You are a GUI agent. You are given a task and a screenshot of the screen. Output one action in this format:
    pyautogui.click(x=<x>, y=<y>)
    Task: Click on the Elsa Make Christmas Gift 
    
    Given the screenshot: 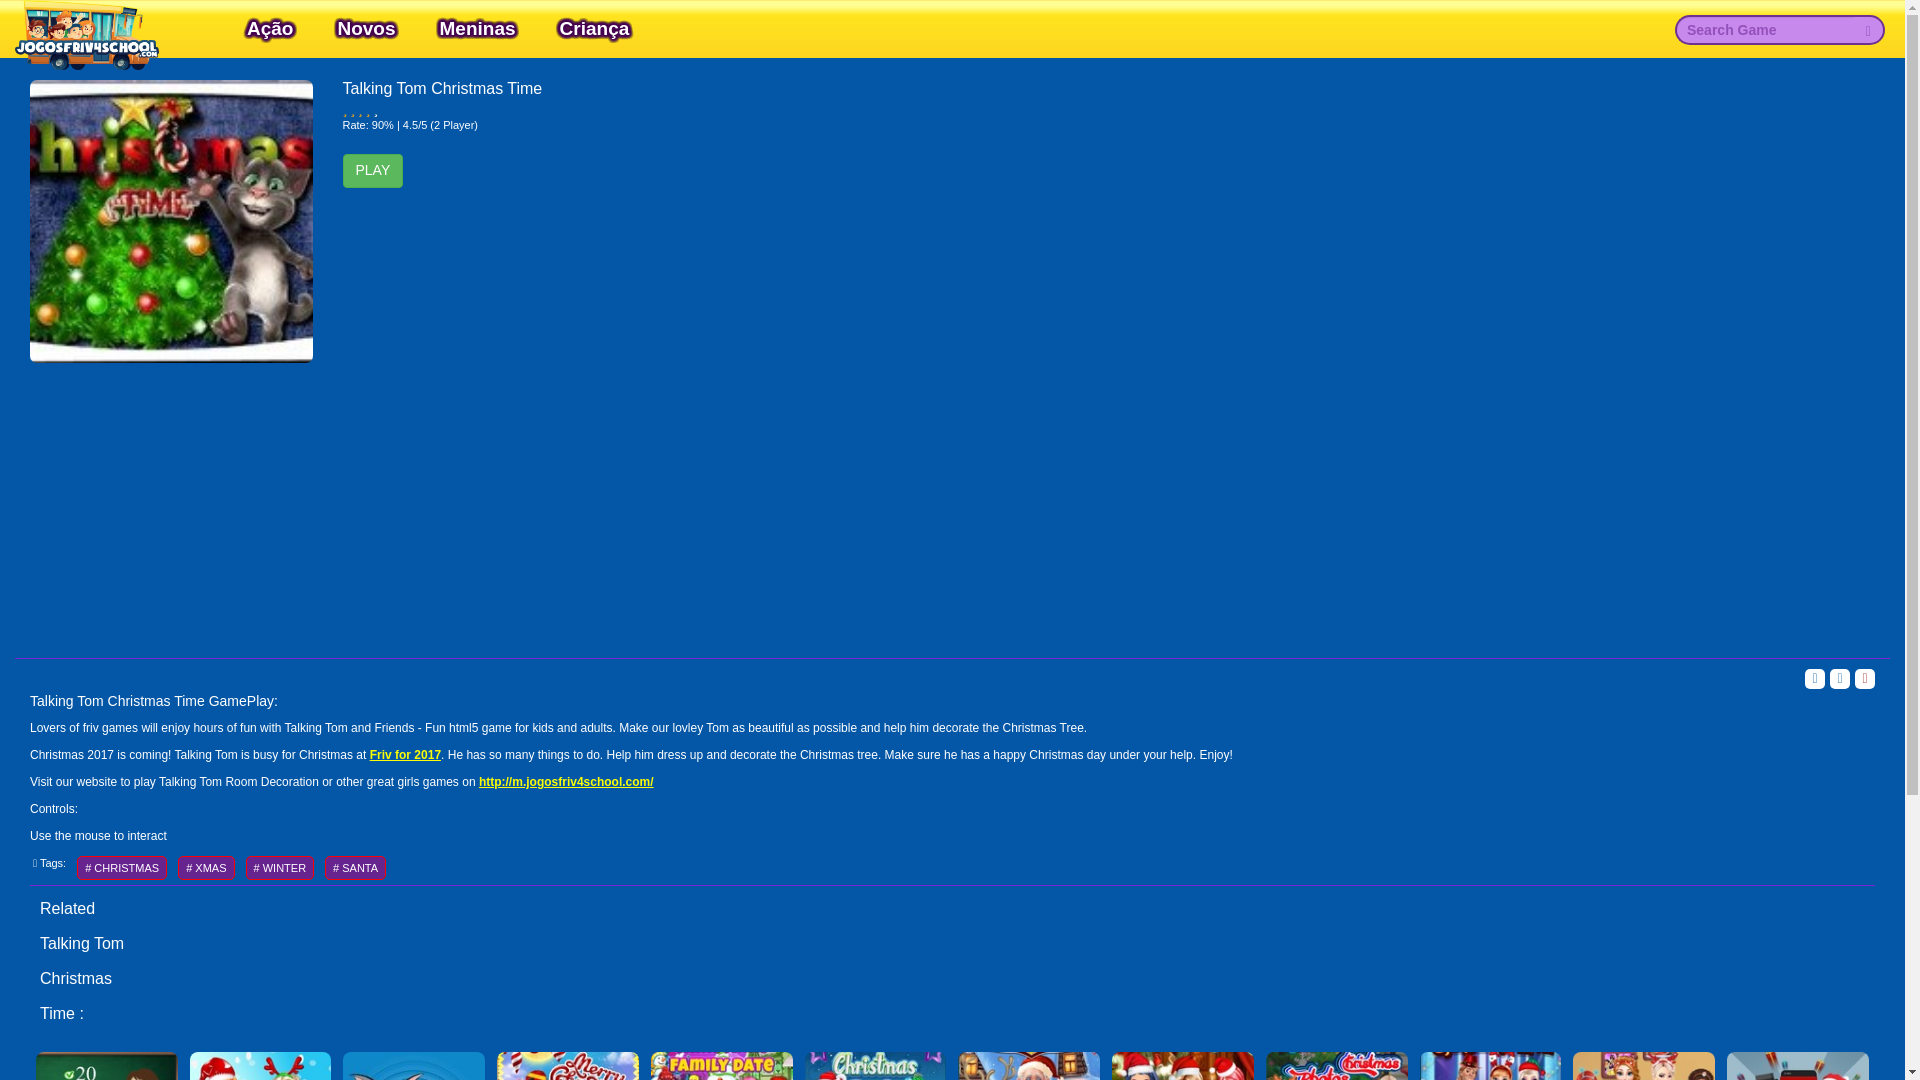 What is the action you would take?
    pyautogui.click(x=260, y=1063)
    